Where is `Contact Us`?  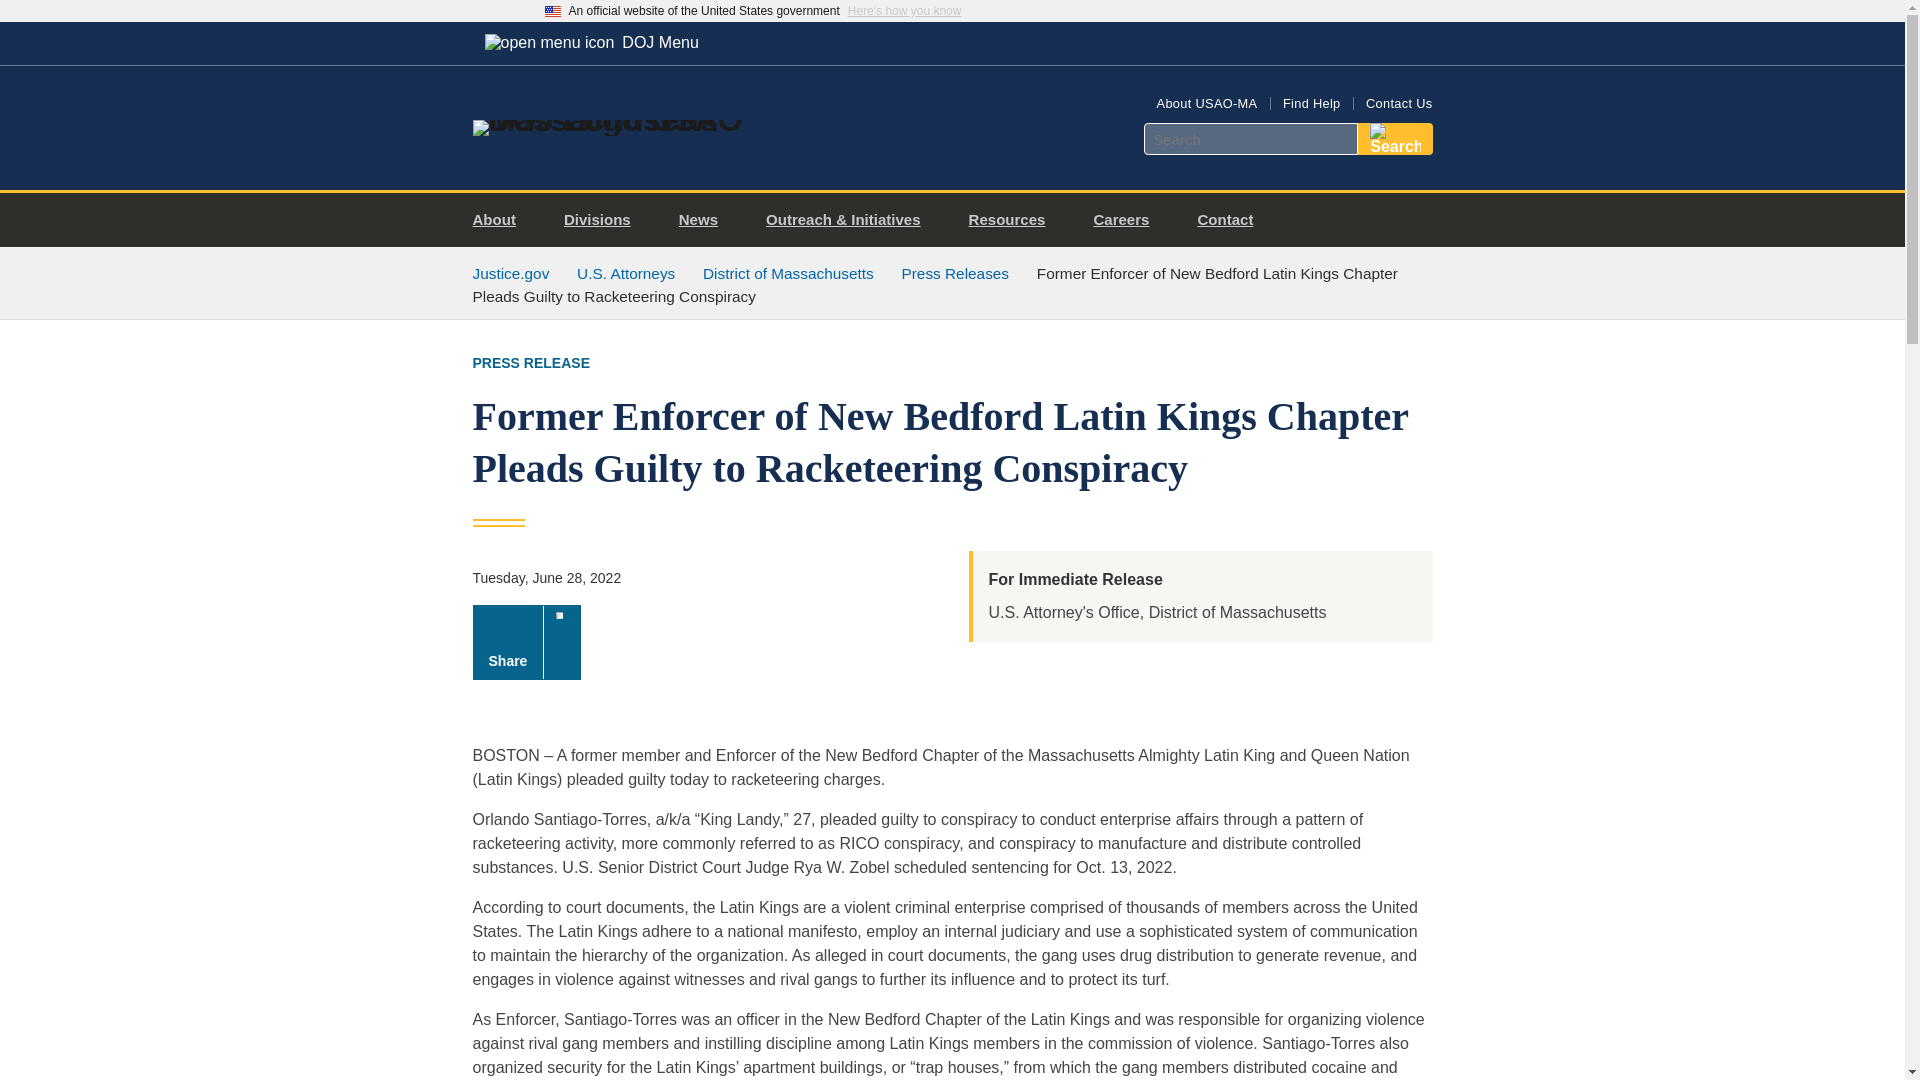
Contact Us is located at coordinates (1398, 104).